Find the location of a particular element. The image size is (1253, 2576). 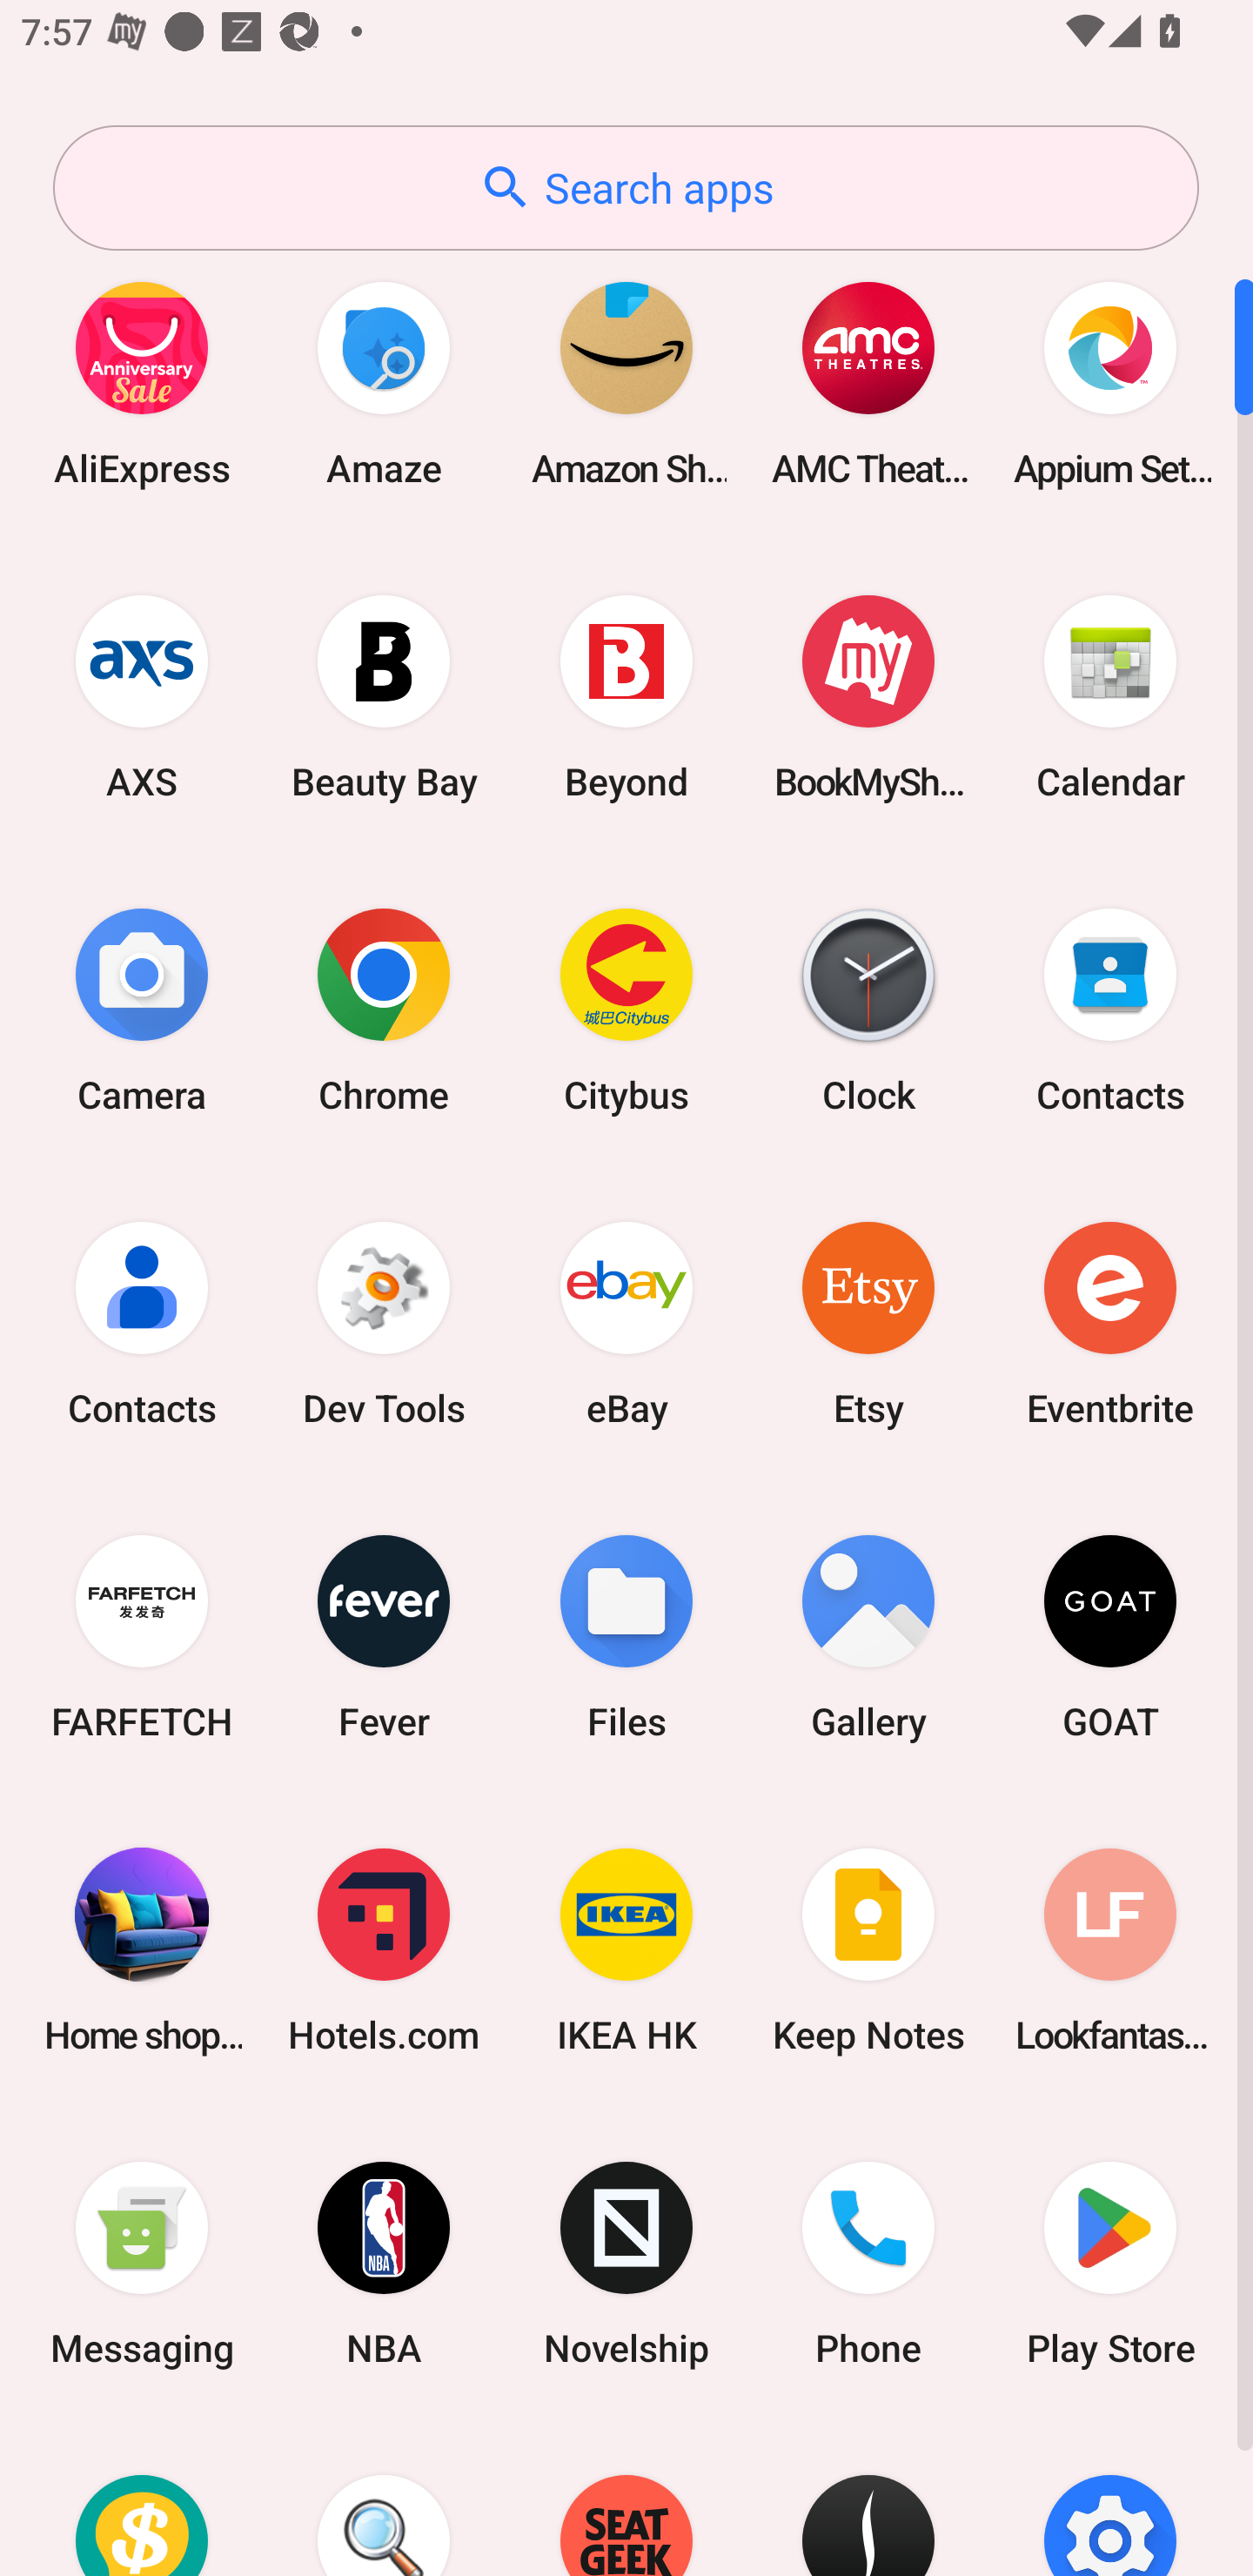

FARFETCH is located at coordinates (142, 1636).